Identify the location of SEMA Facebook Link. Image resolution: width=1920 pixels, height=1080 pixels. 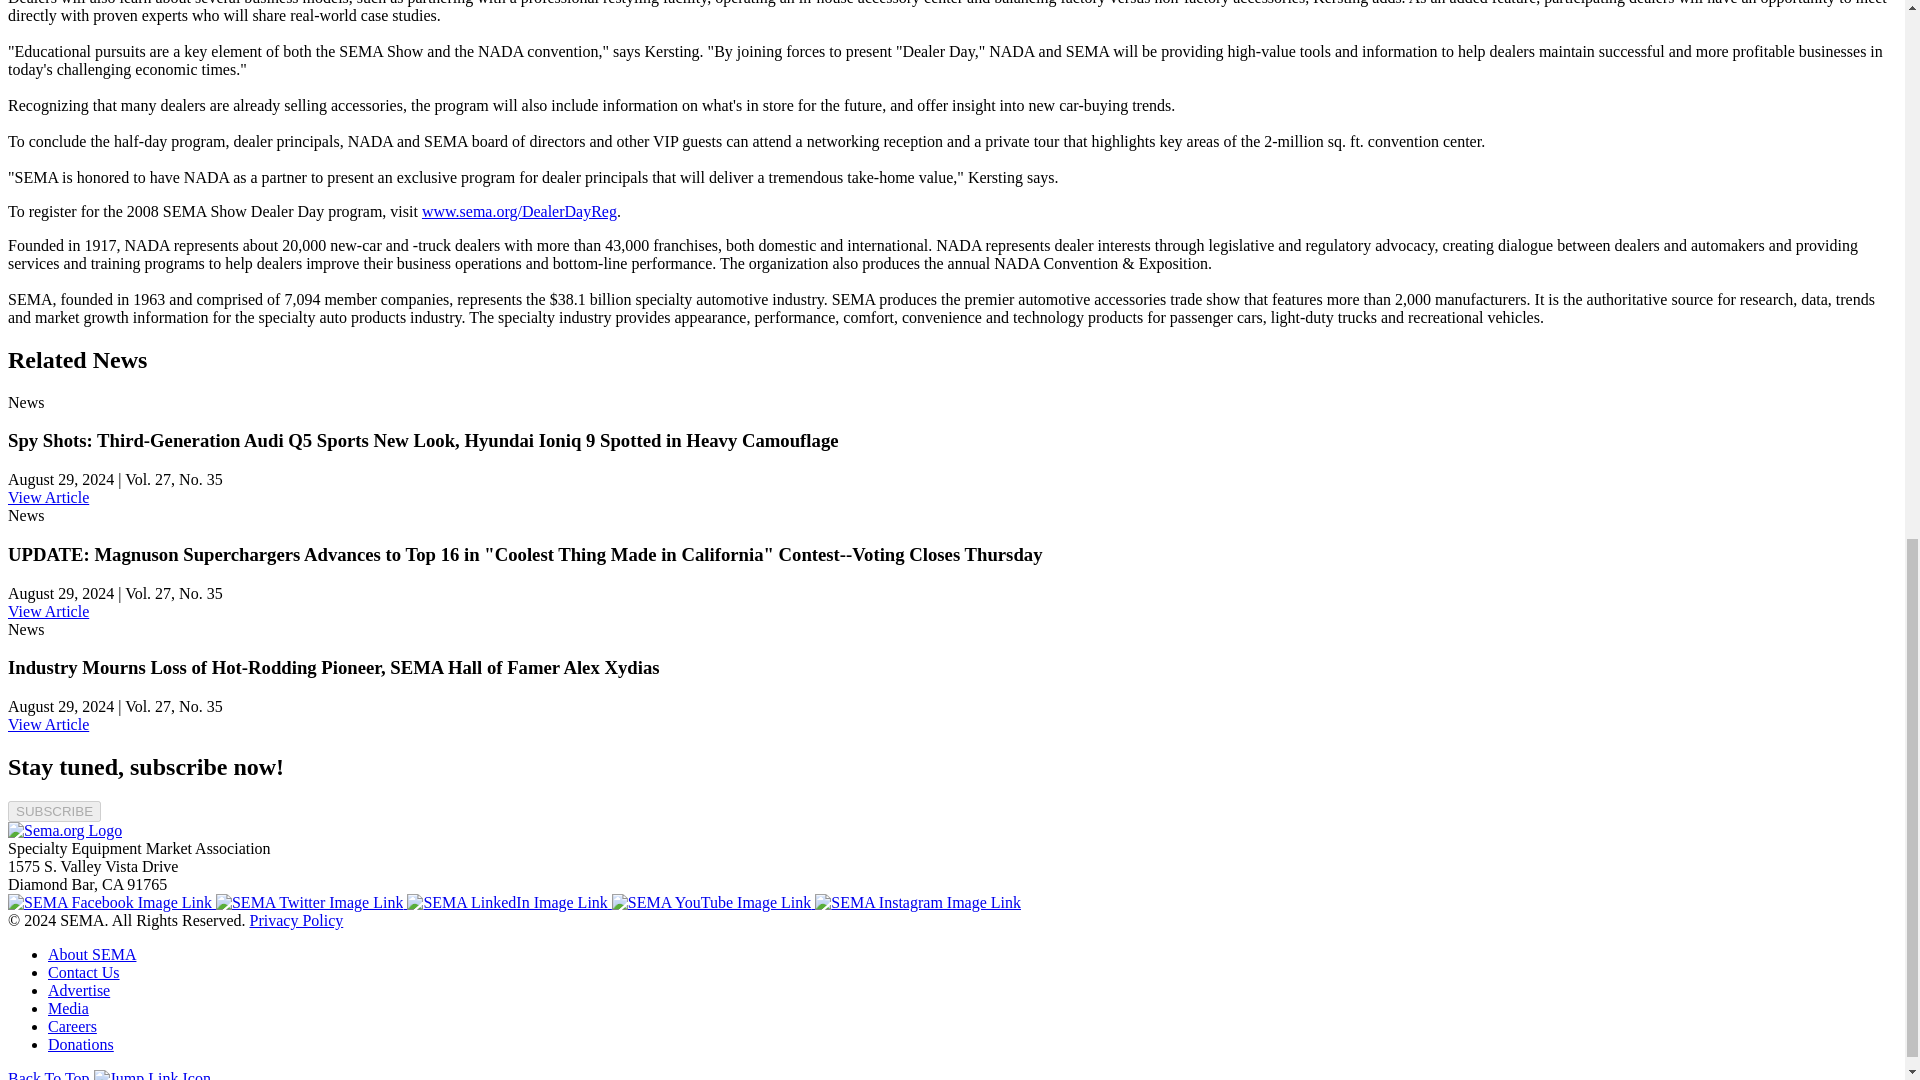
(111, 902).